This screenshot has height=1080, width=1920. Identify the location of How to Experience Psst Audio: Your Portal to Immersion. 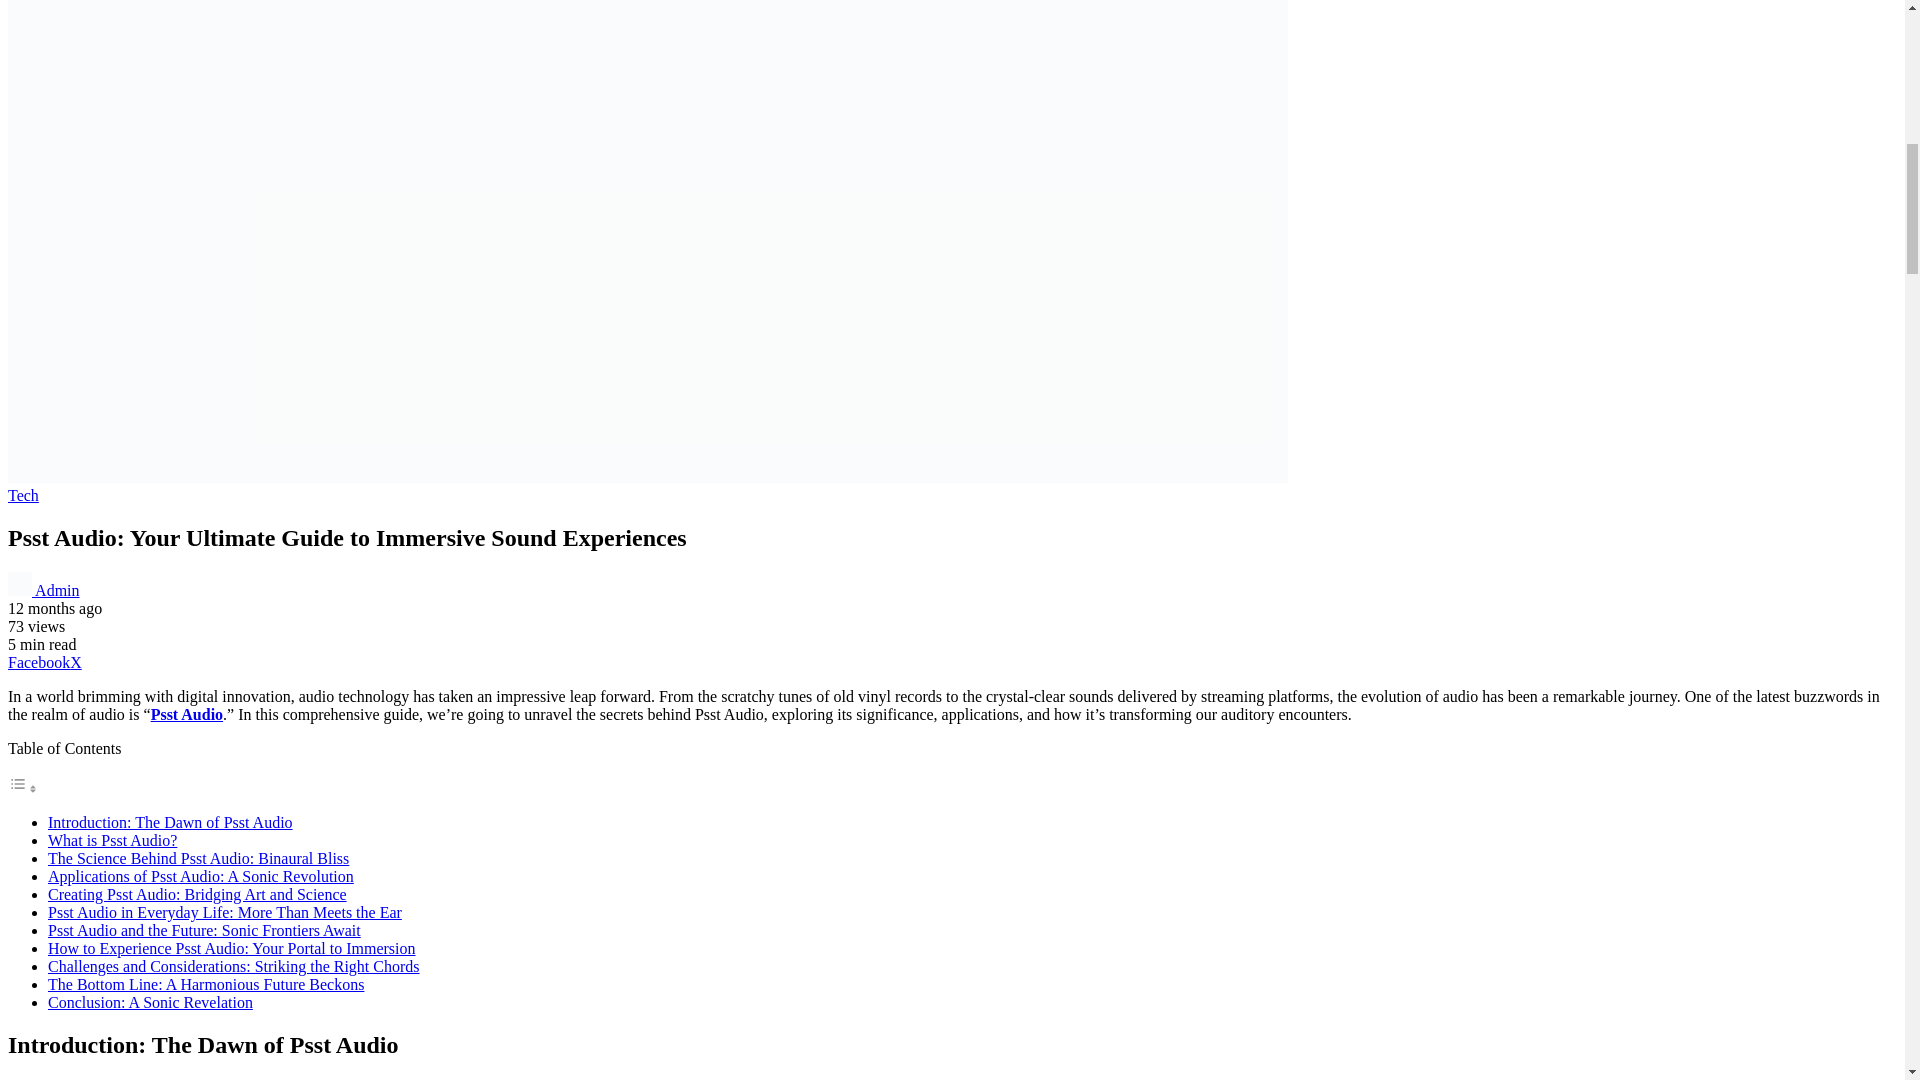
(232, 948).